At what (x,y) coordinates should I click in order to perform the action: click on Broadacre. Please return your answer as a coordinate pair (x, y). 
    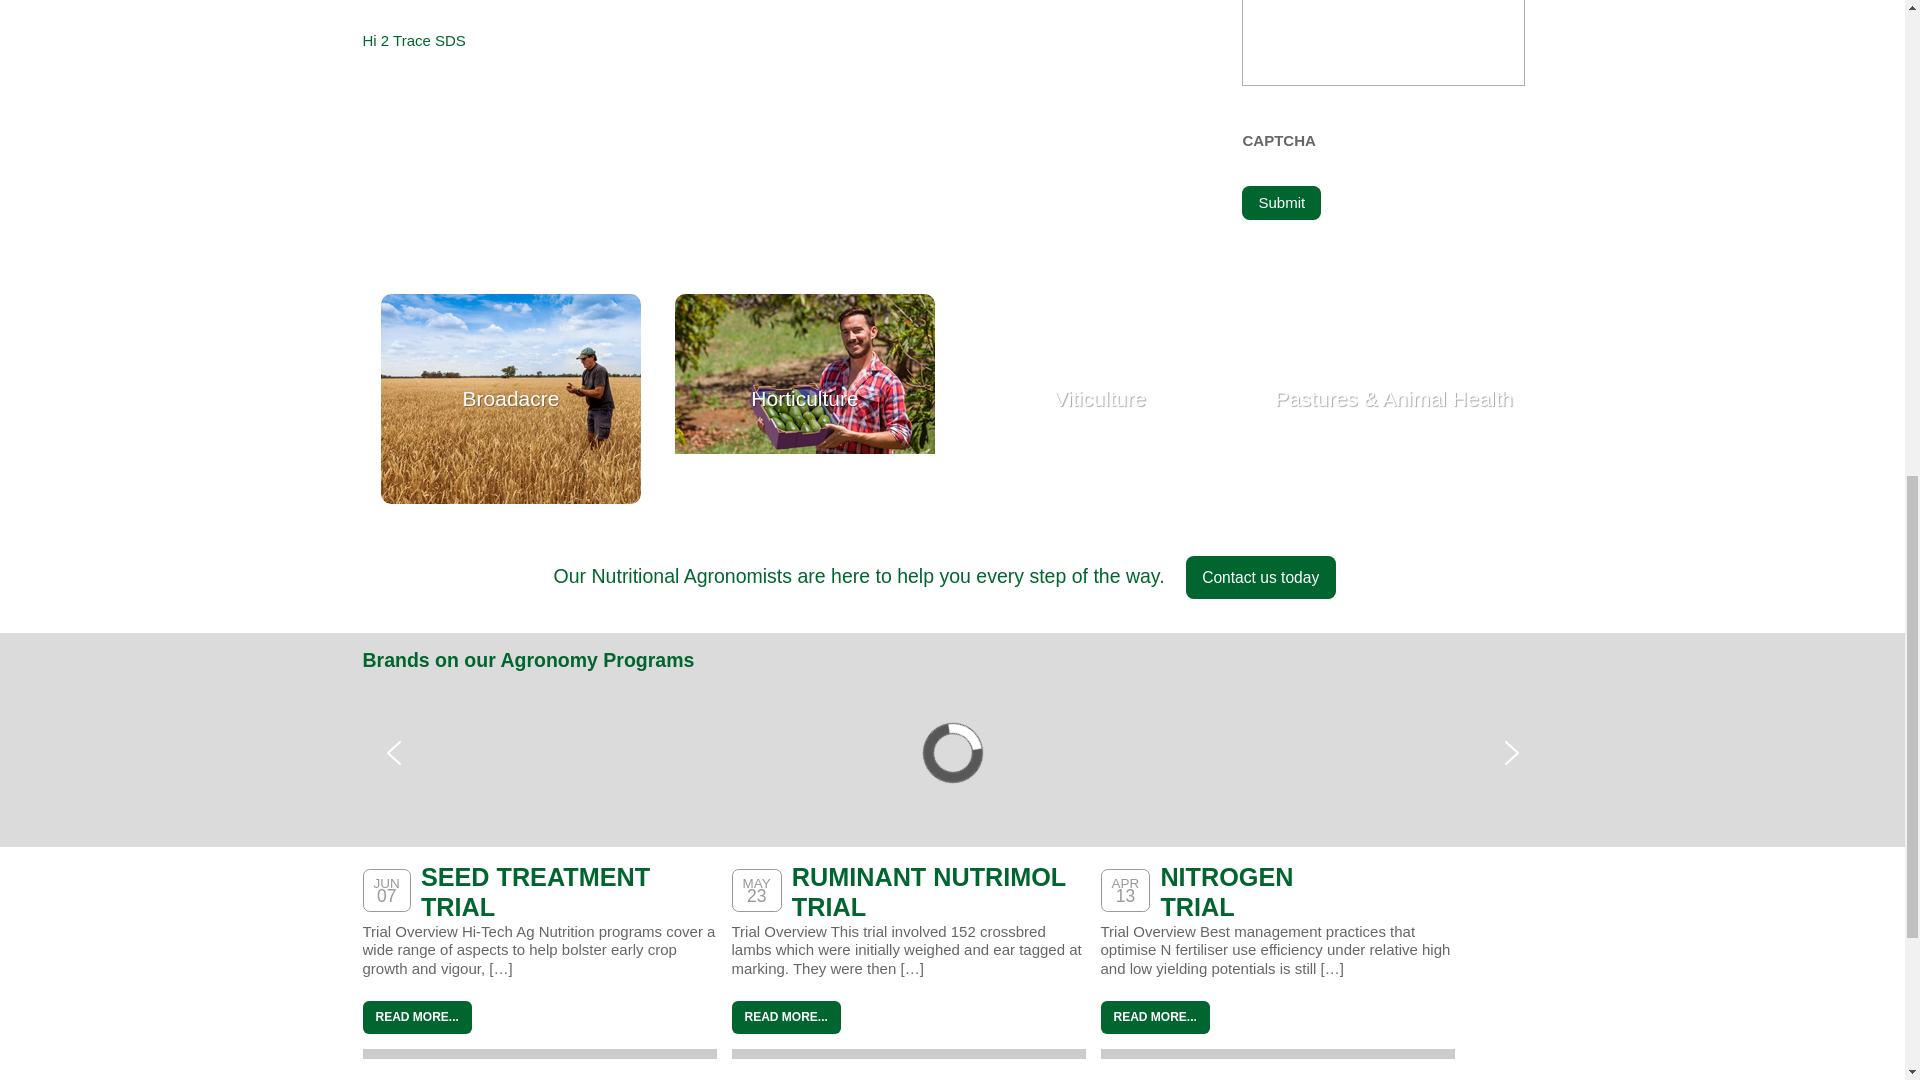
    Looking at the image, I should click on (510, 398).